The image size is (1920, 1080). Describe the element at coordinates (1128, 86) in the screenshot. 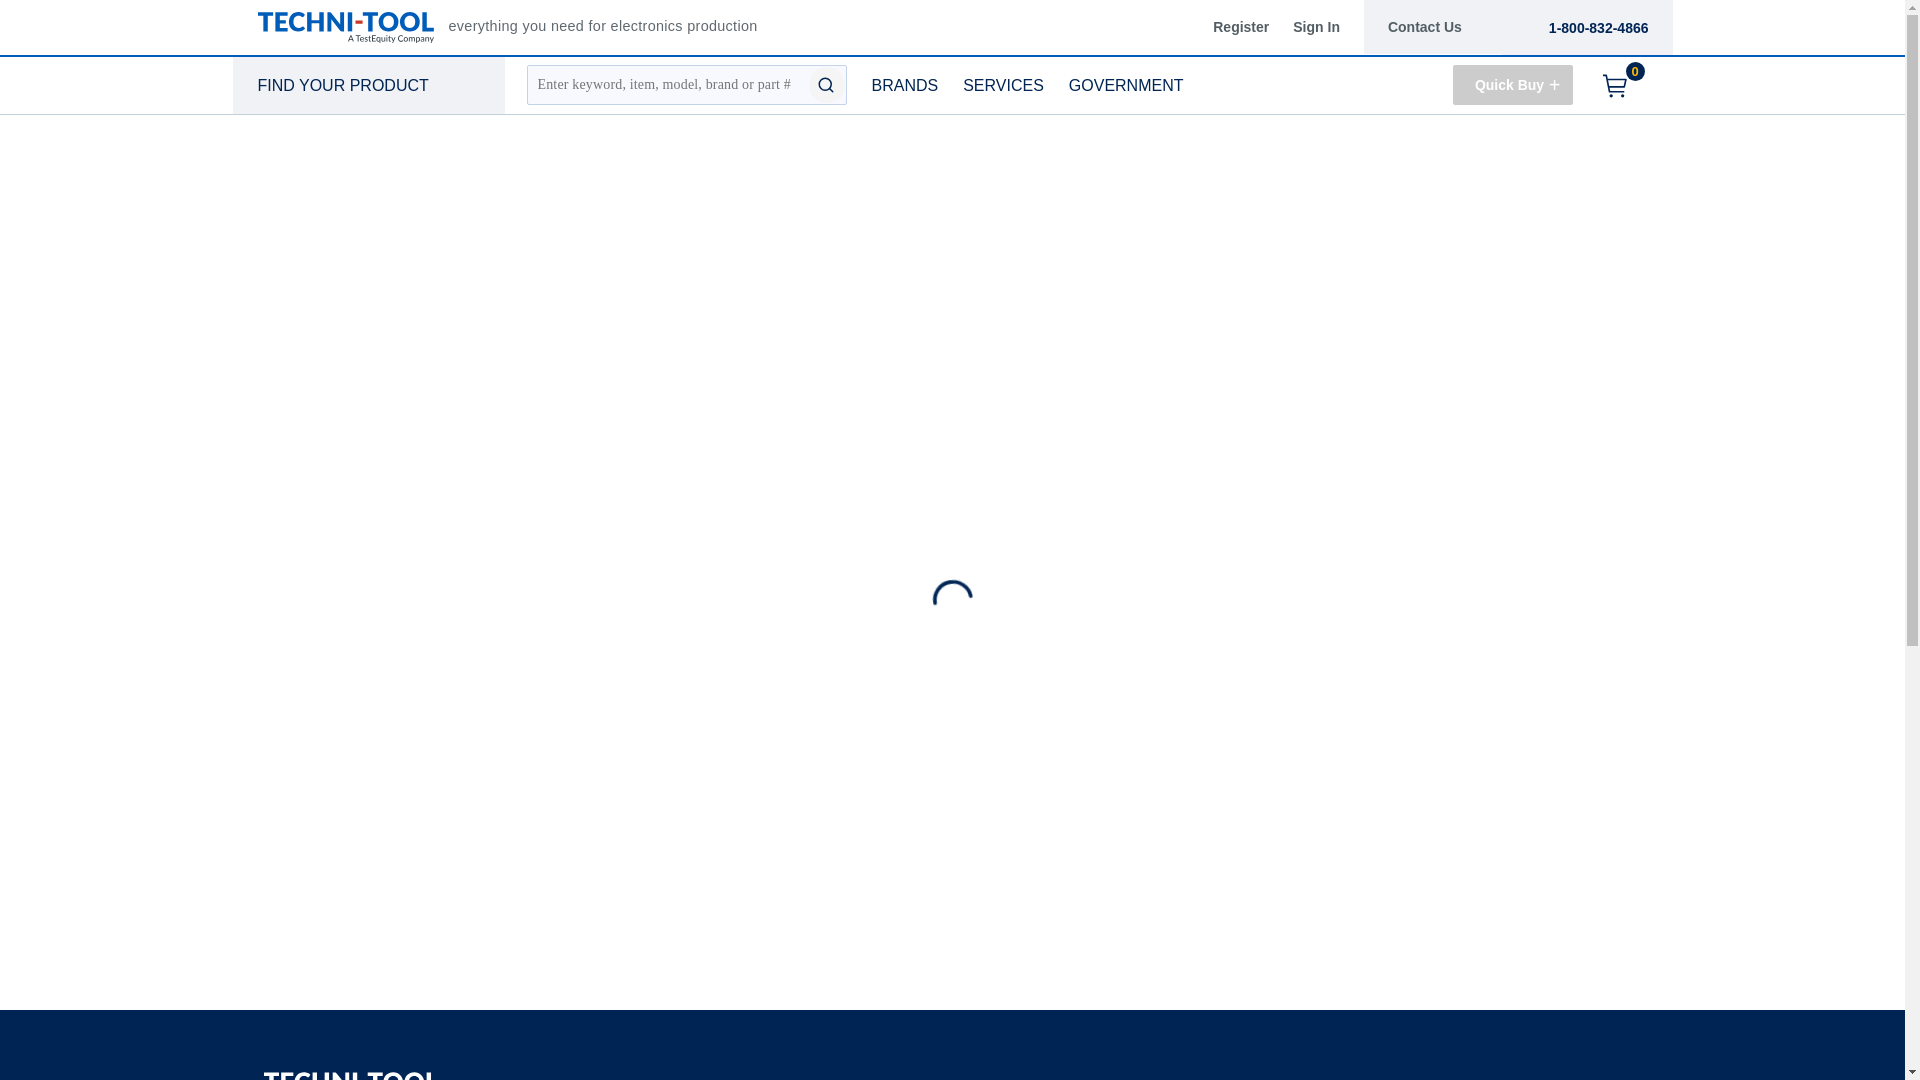

I see `BRANDS` at that location.